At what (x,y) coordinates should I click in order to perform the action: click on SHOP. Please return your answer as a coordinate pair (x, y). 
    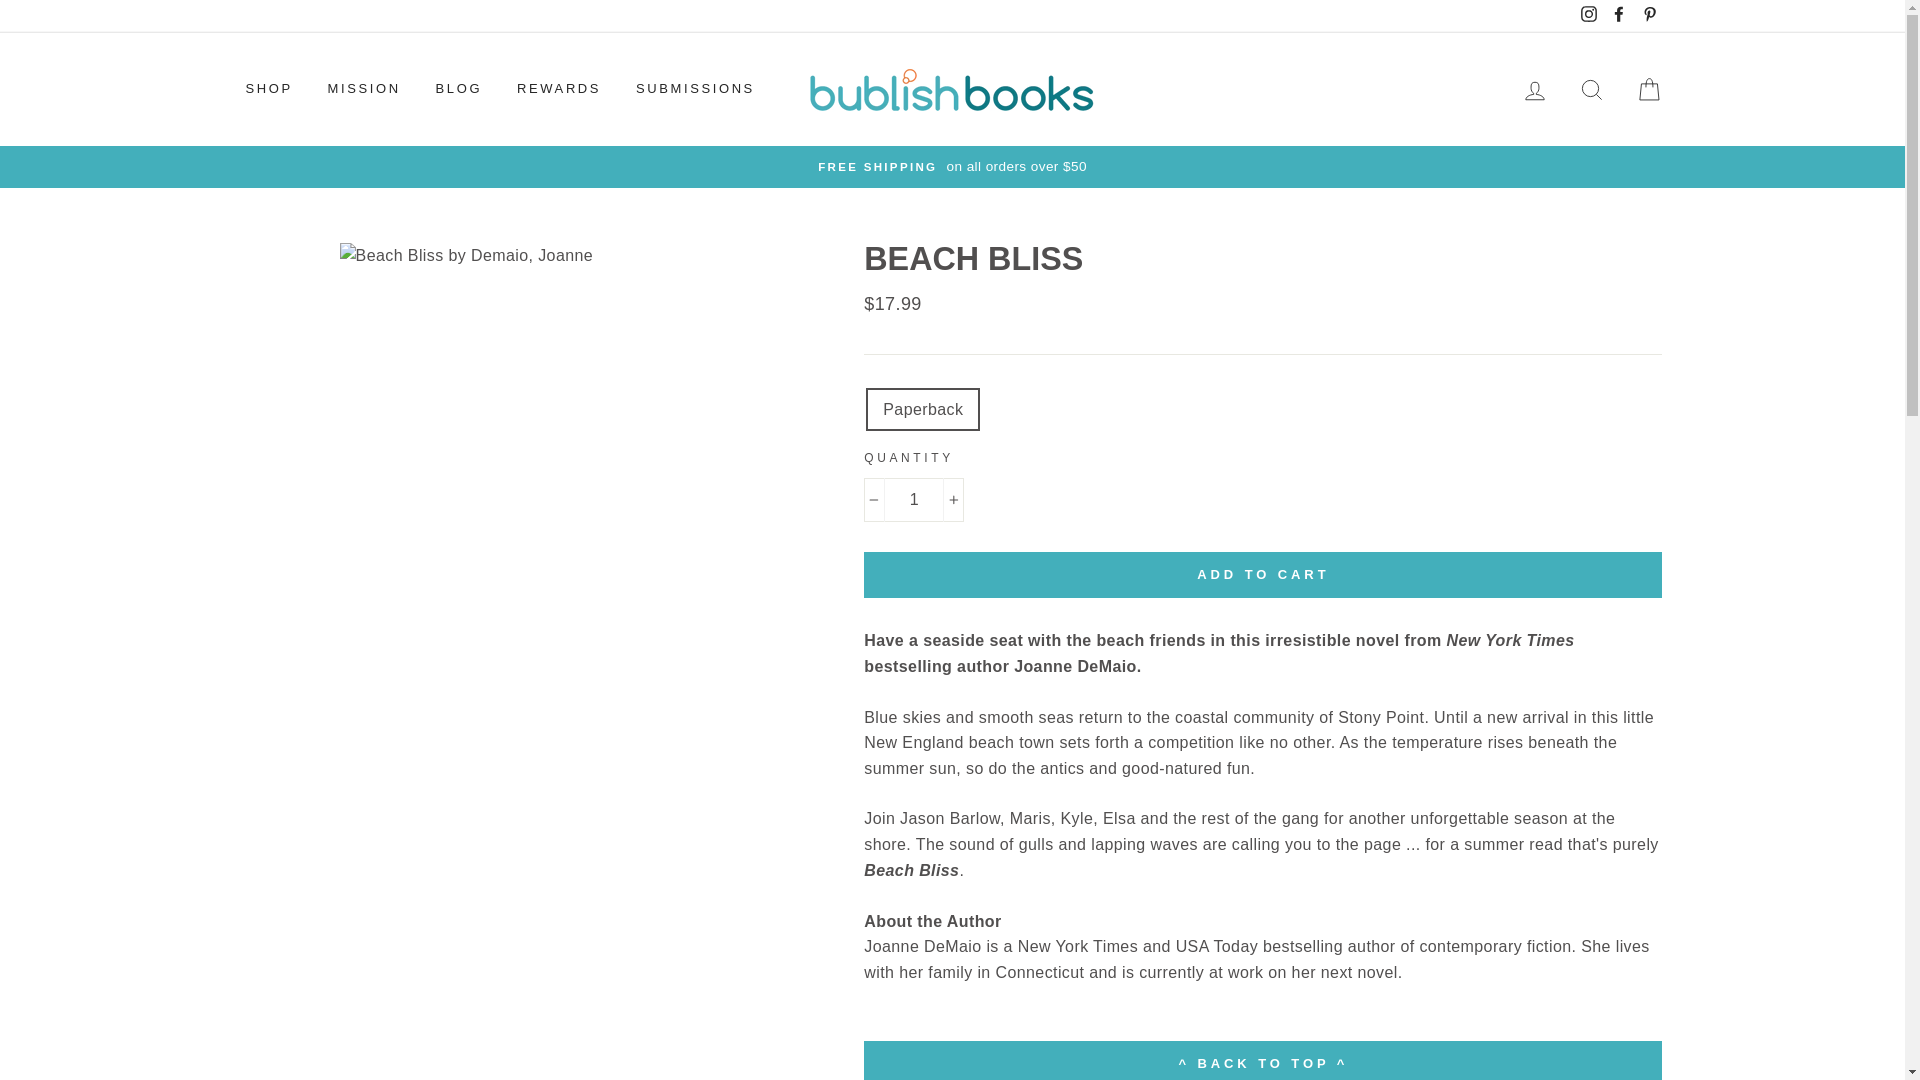
    Looking at the image, I should click on (268, 90).